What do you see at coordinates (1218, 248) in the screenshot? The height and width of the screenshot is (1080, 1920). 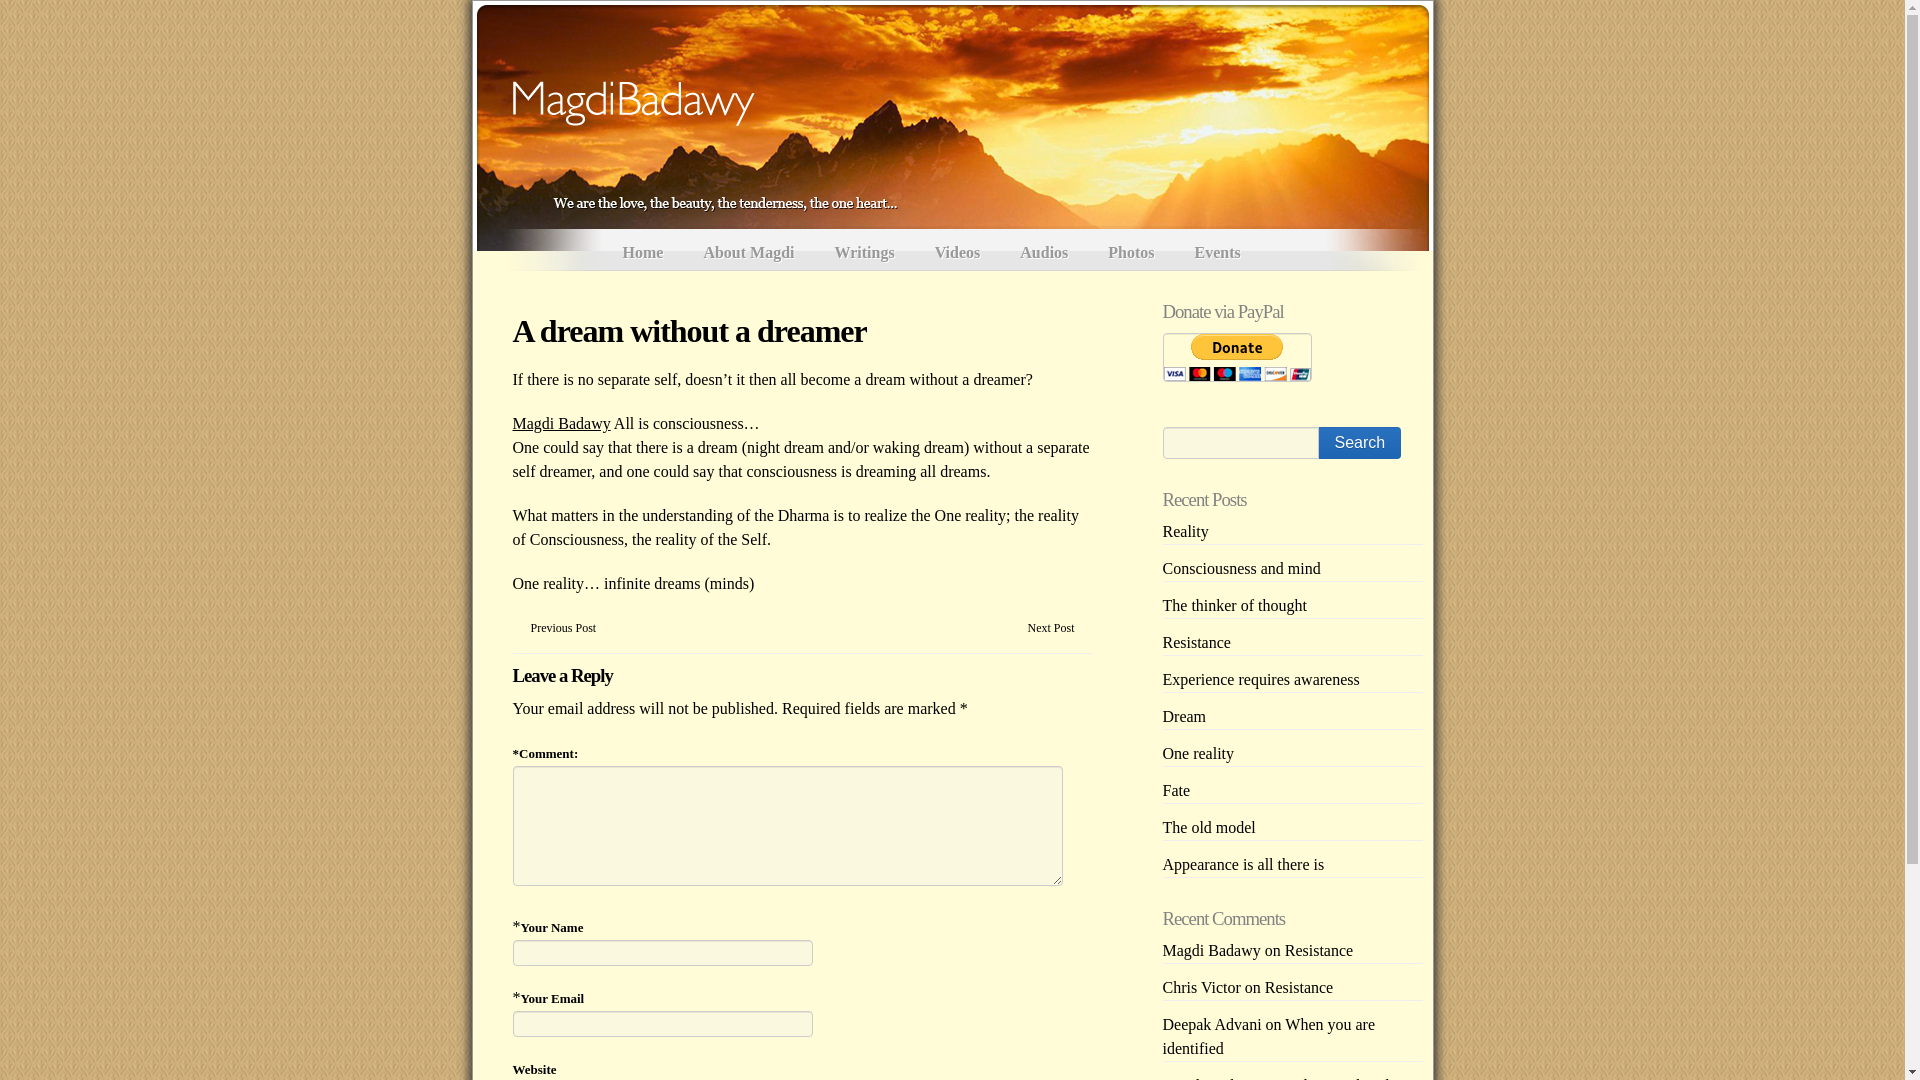 I see `Events` at bounding box center [1218, 248].